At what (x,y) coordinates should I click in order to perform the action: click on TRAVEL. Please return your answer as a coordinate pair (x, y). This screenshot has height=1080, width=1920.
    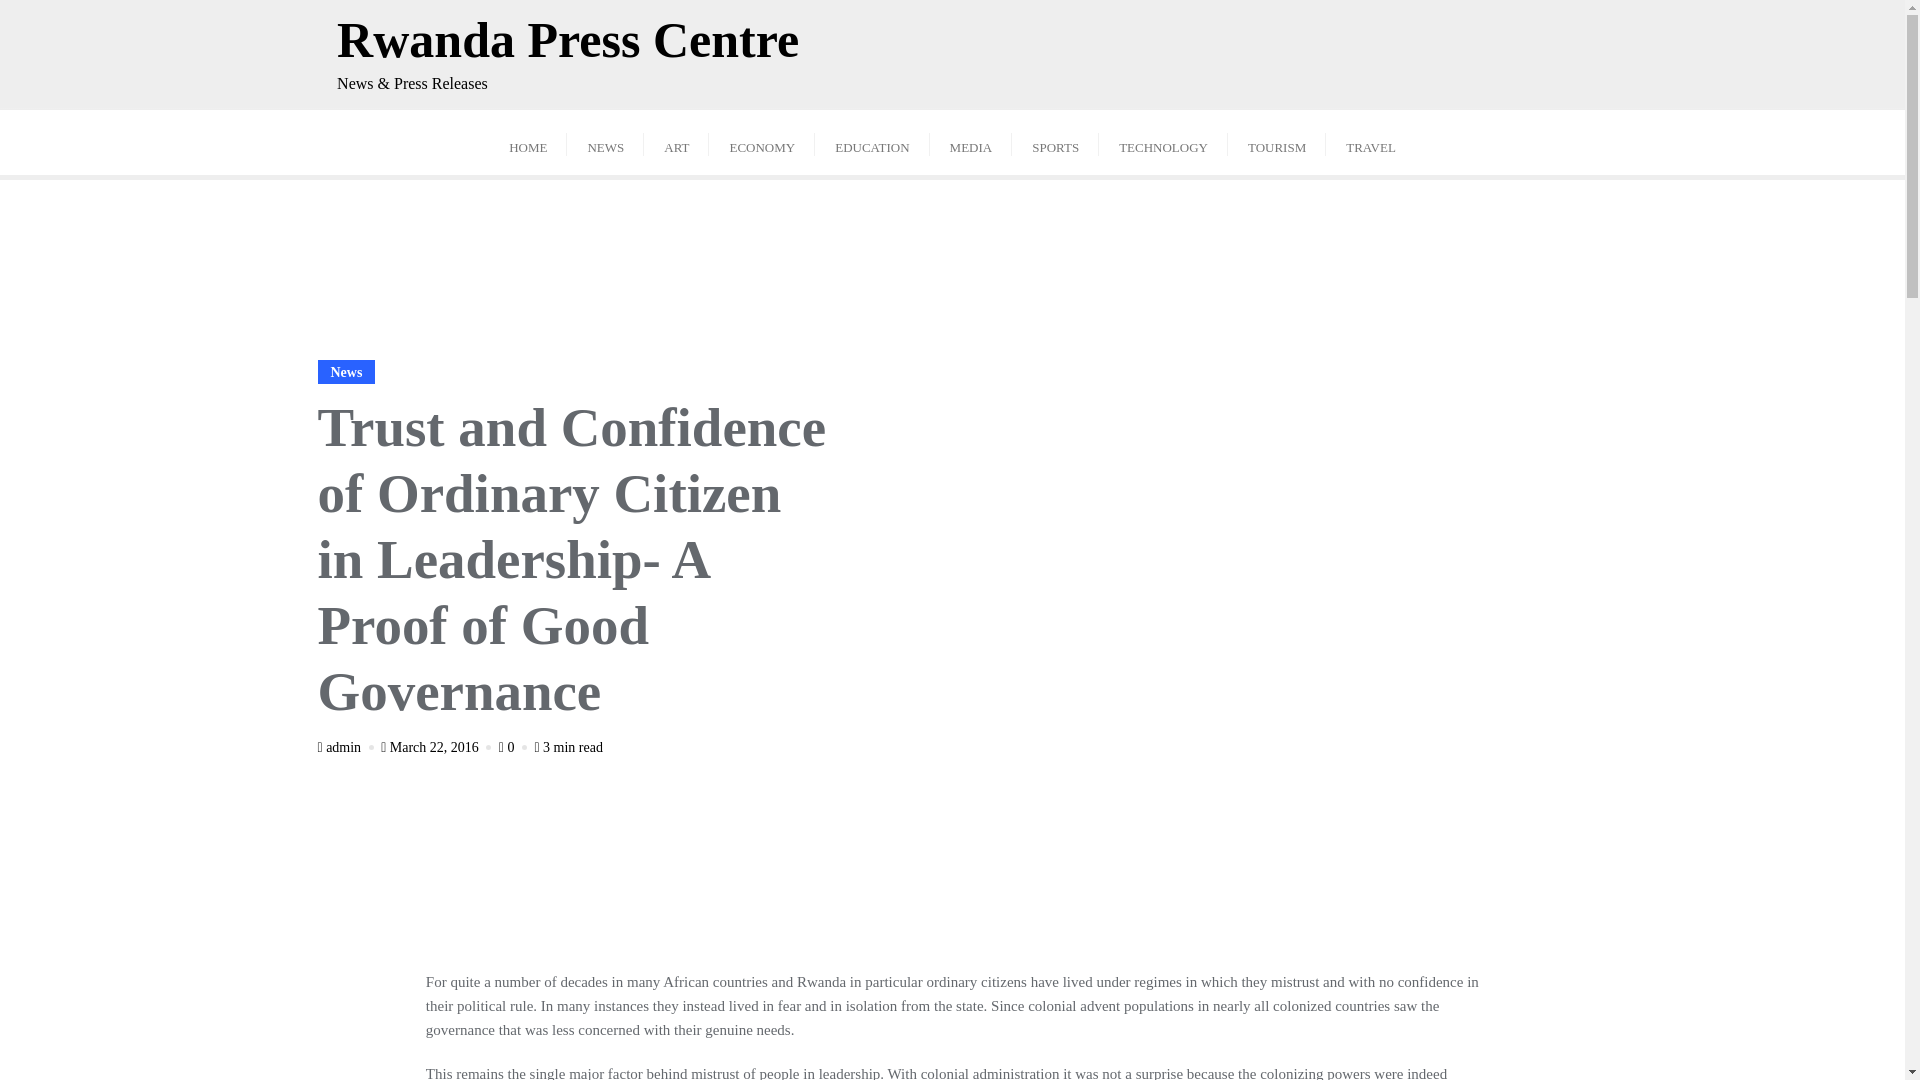
    Looking at the image, I should click on (1371, 142).